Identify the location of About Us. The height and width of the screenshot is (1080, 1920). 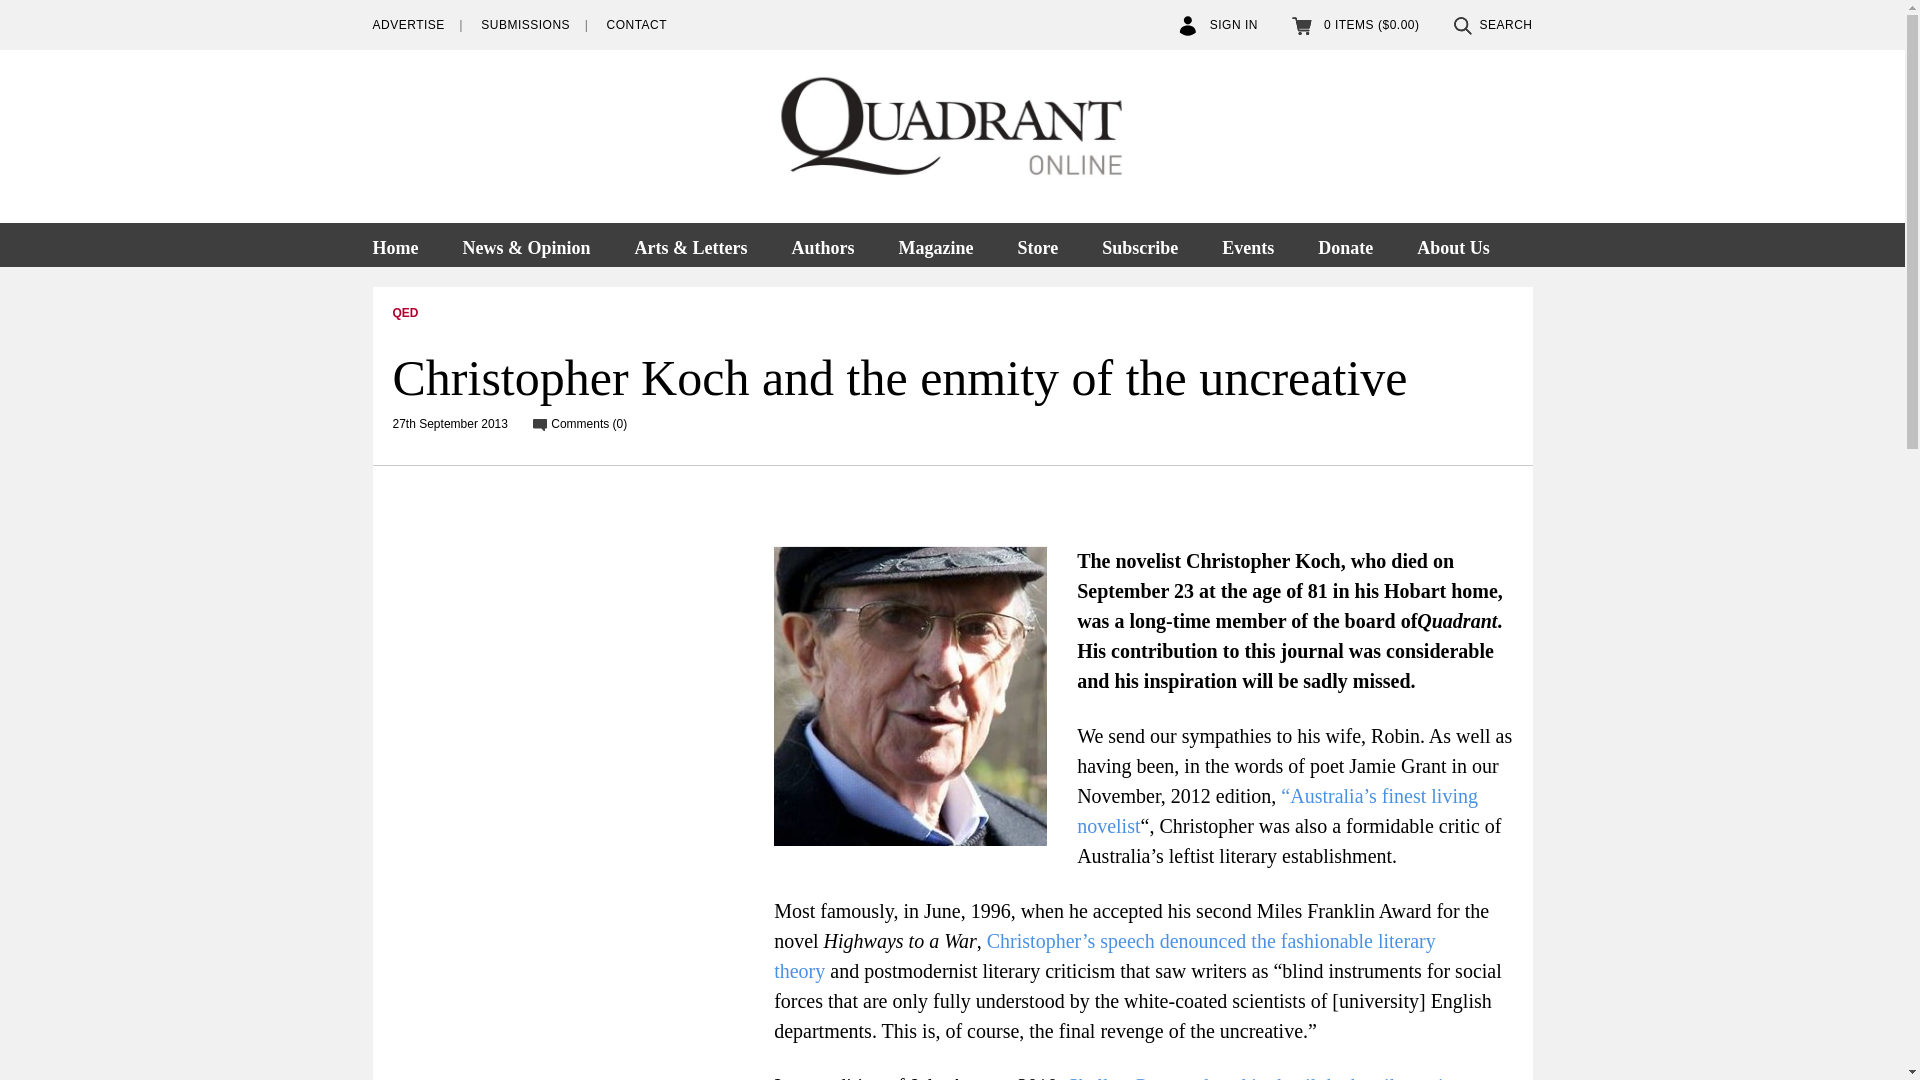
(1453, 244).